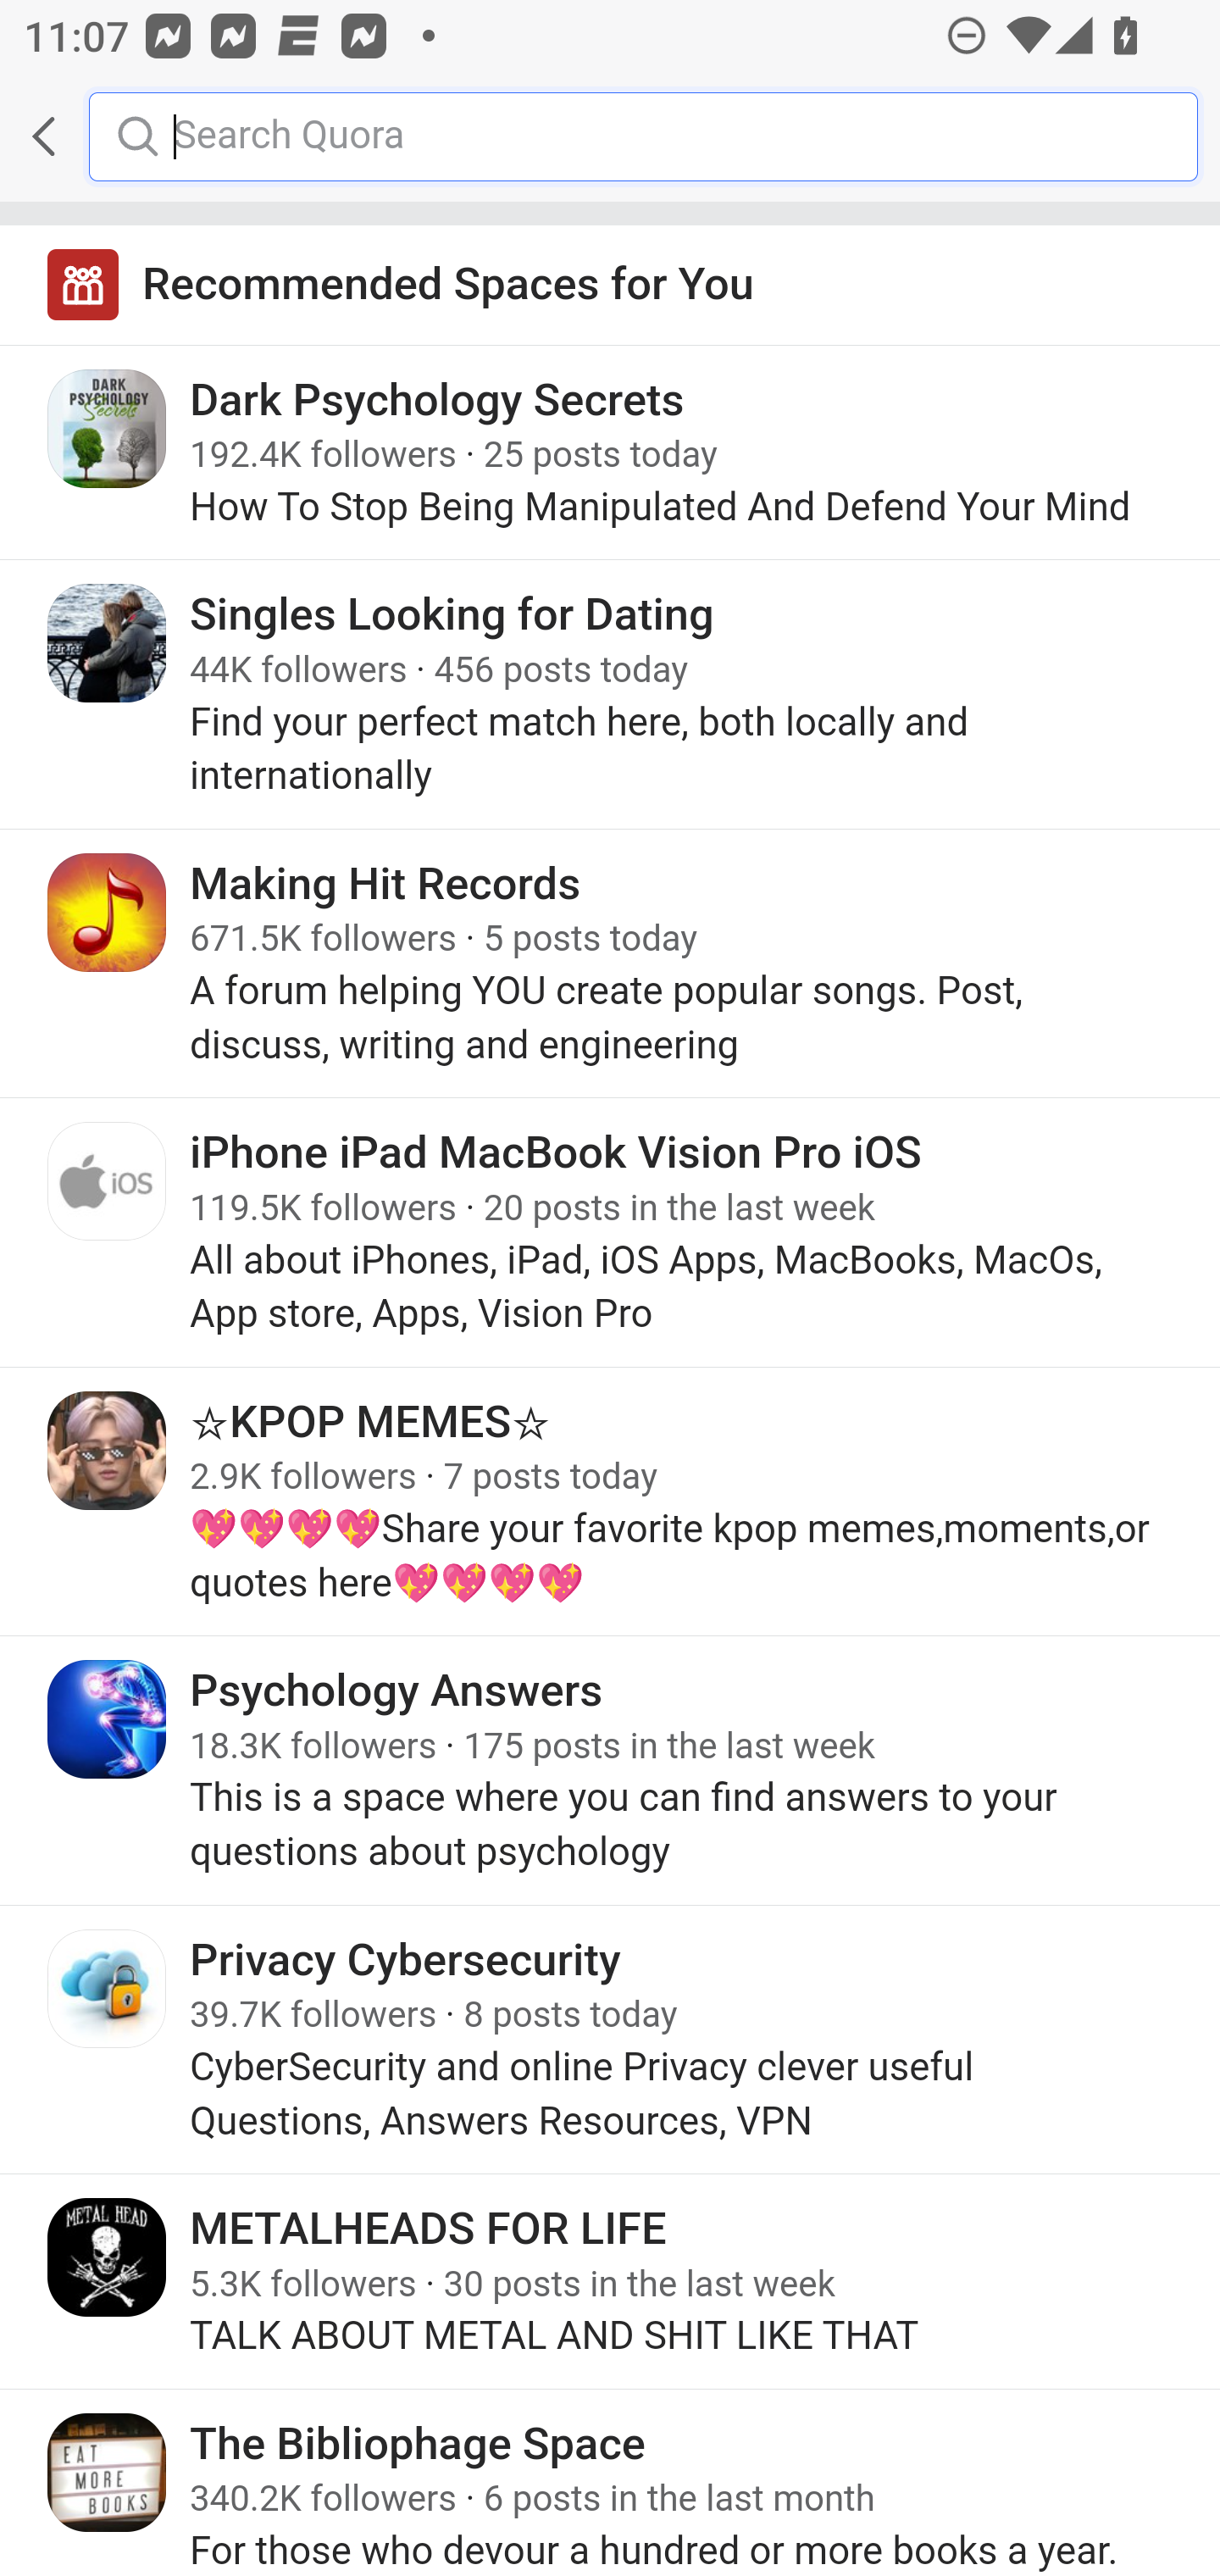 The width and height of the screenshot is (1220, 2576). What do you see at coordinates (108, 644) in the screenshot?
I see `Icon for Singles Looking for Dating` at bounding box center [108, 644].